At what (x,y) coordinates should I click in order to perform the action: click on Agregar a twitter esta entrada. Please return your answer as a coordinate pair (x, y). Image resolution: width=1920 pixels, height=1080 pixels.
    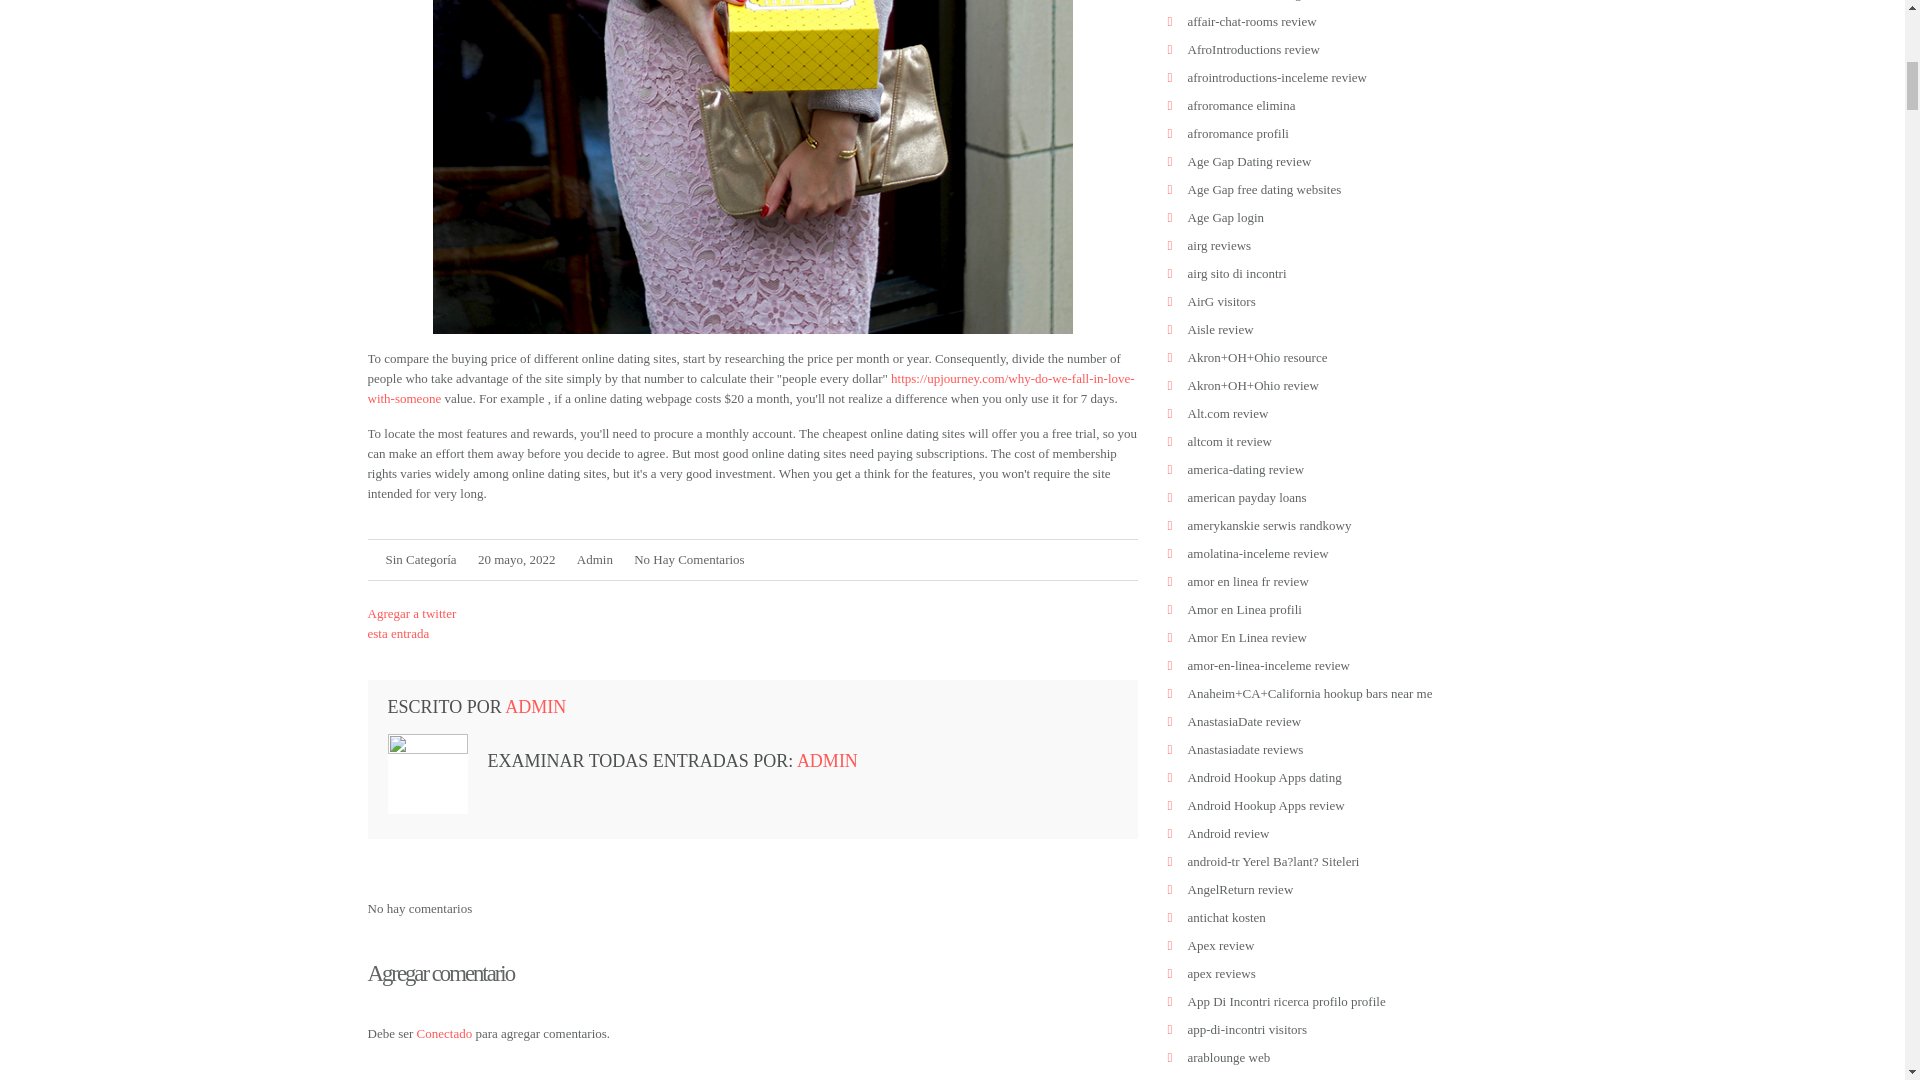
    Looking at the image, I should click on (412, 623).